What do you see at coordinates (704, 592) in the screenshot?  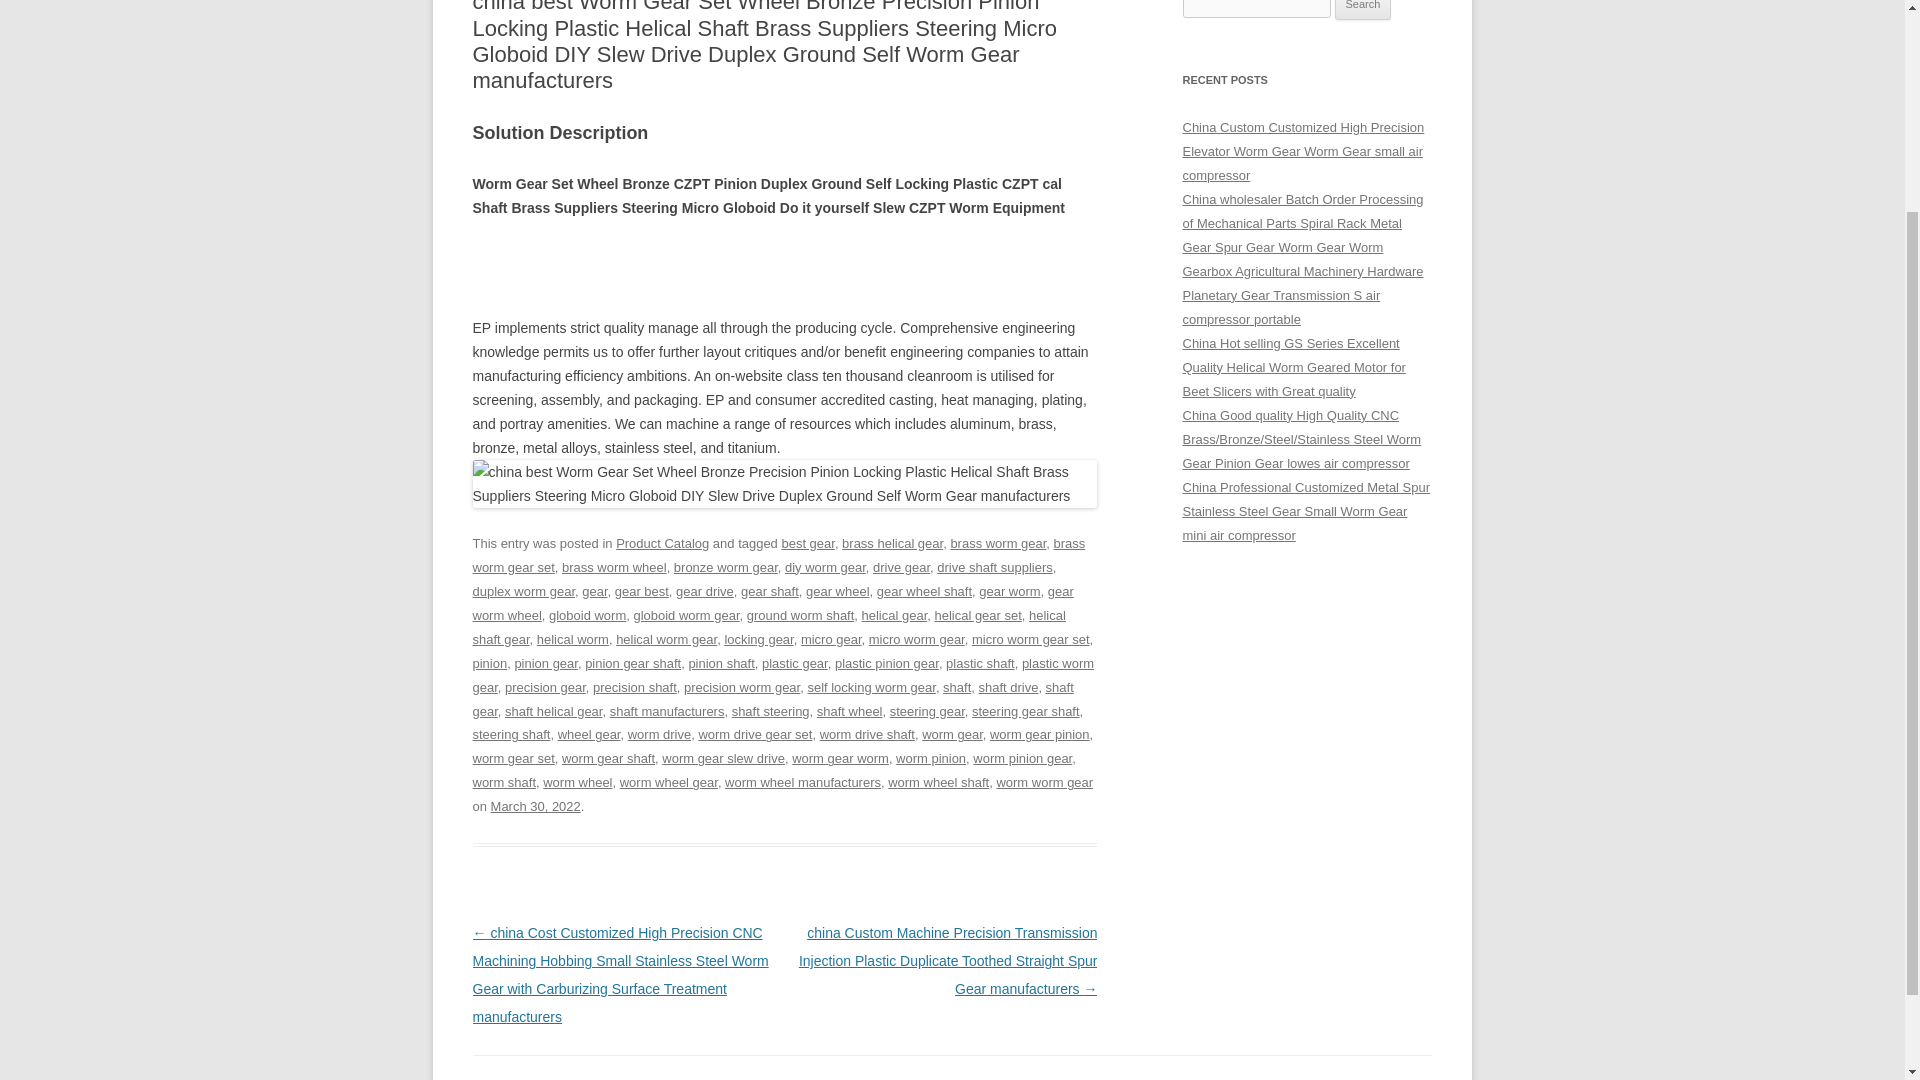 I see `gear drive` at bounding box center [704, 592].